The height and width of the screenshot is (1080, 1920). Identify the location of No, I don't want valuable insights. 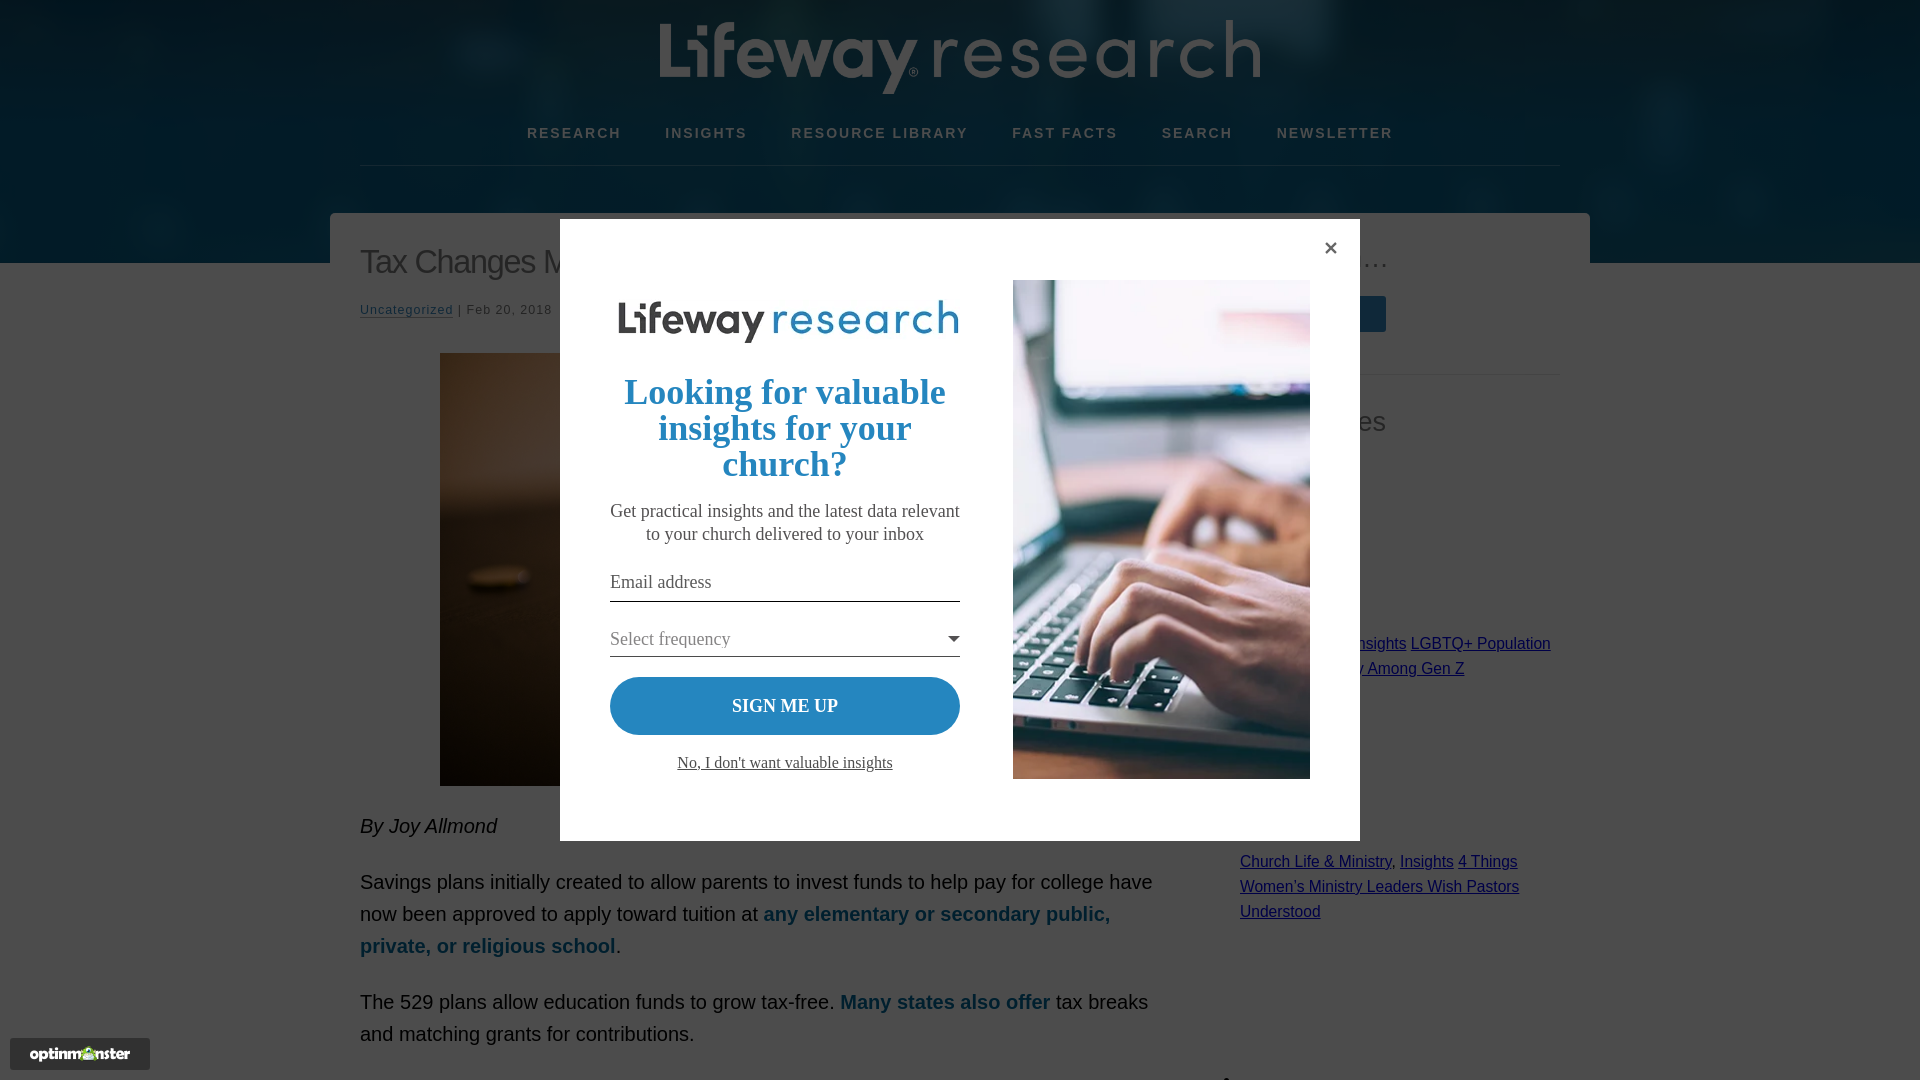
(784, 762).